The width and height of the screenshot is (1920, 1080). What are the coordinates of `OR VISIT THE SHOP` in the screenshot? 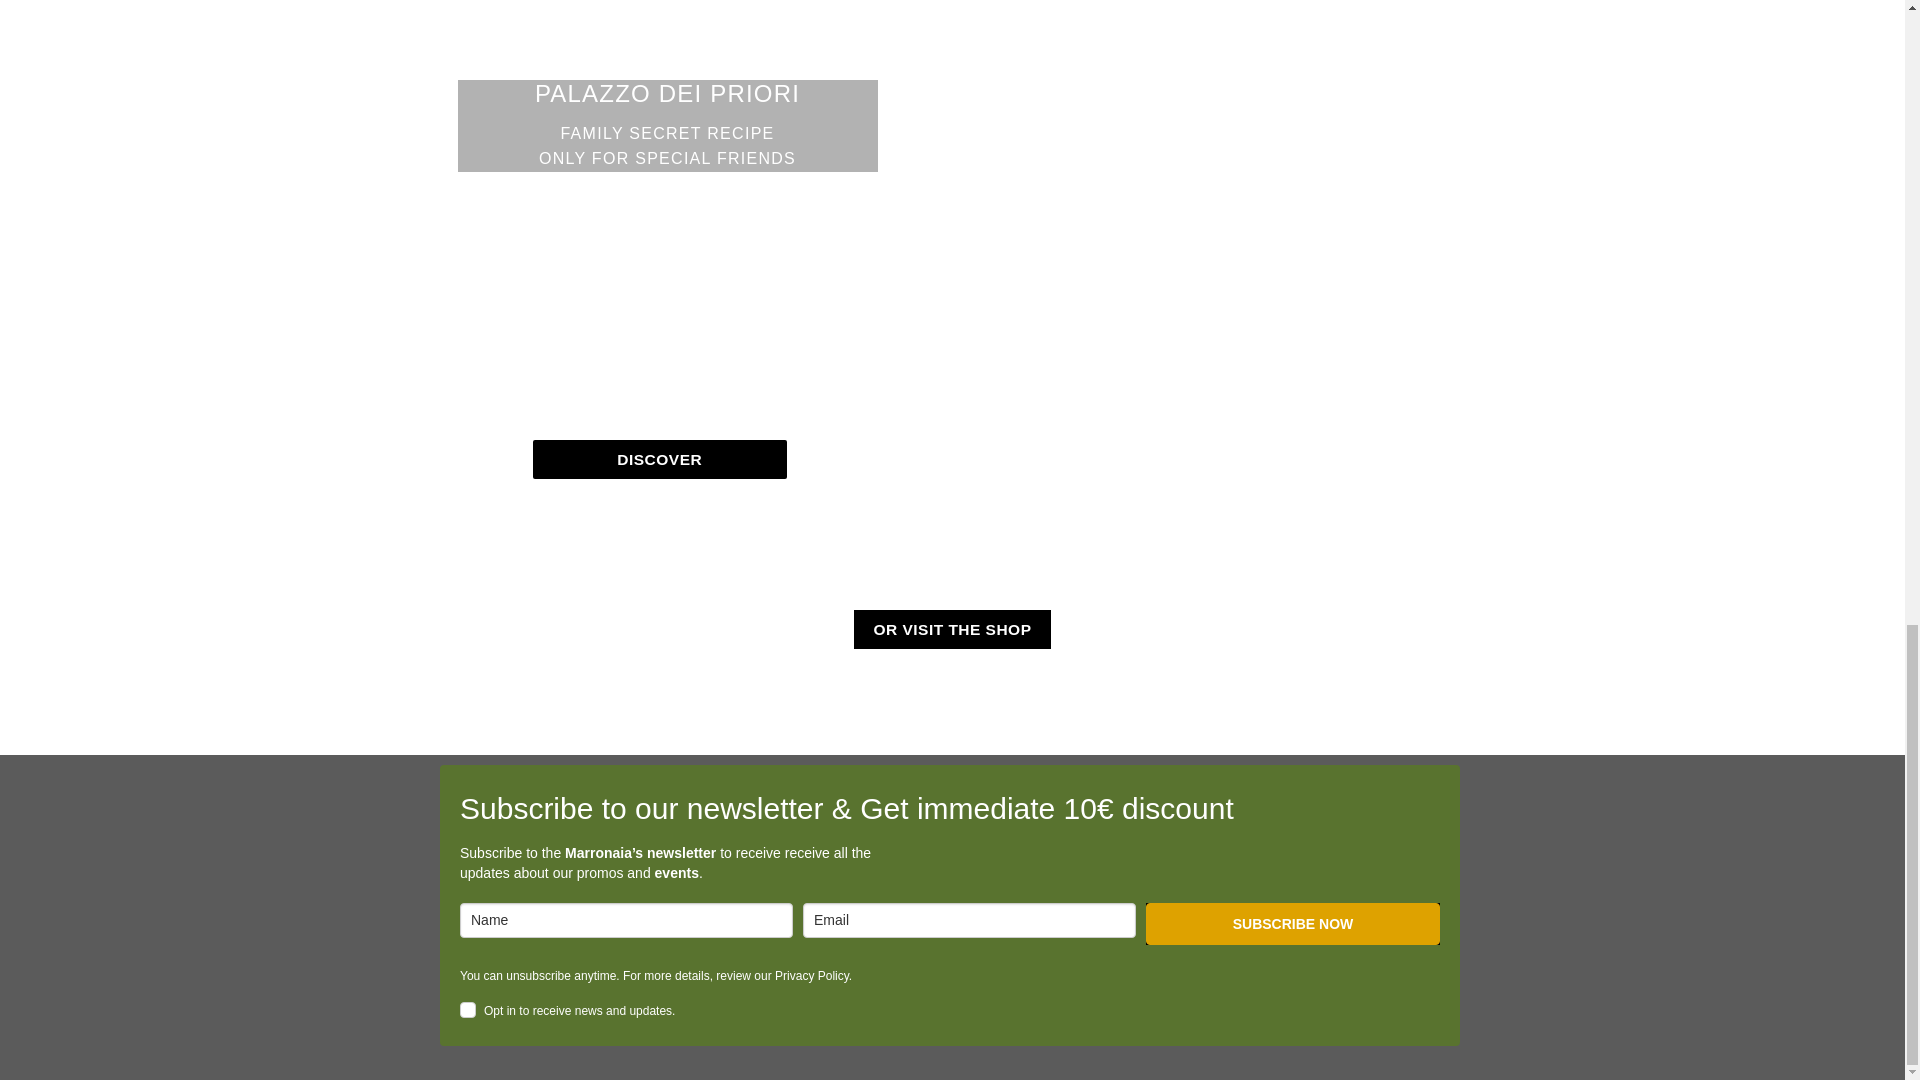 It's located at (952, 630).